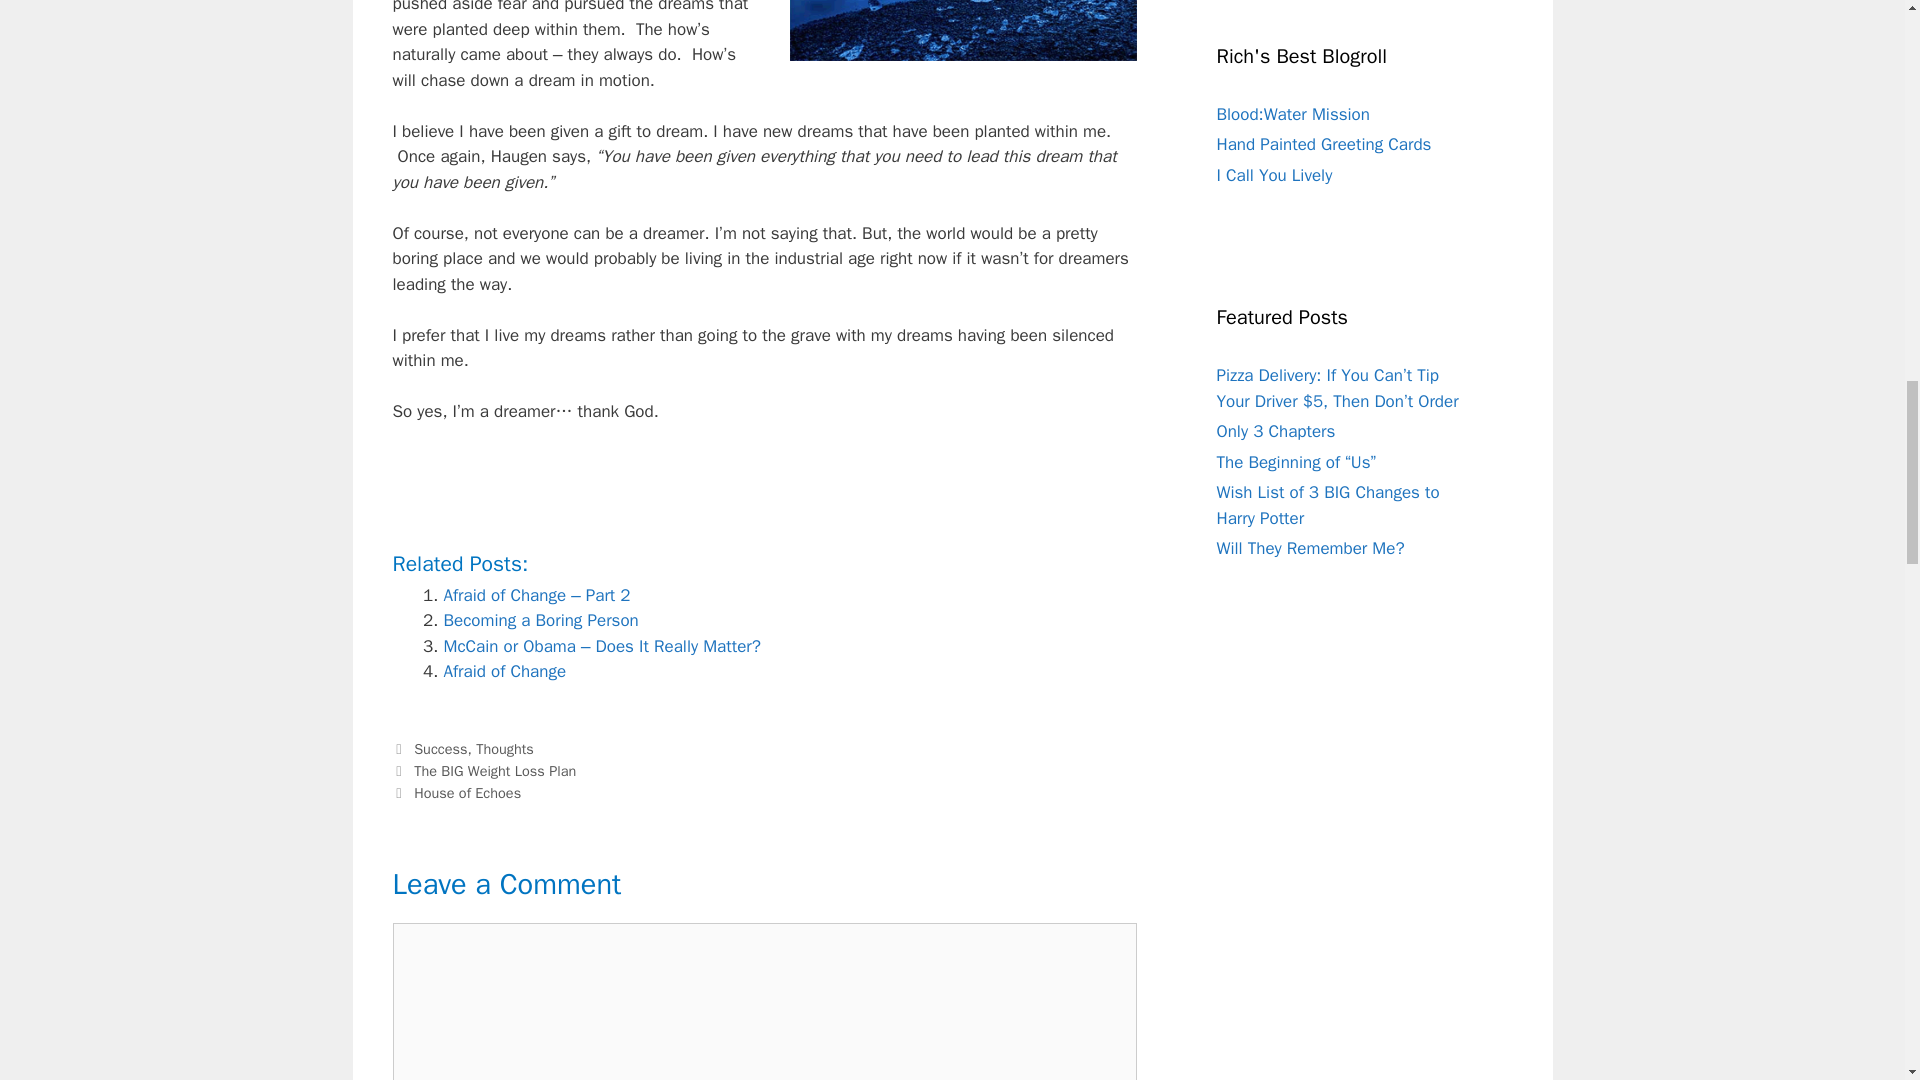  I want to click on Blood:Water Mission, so click(1292, 114).